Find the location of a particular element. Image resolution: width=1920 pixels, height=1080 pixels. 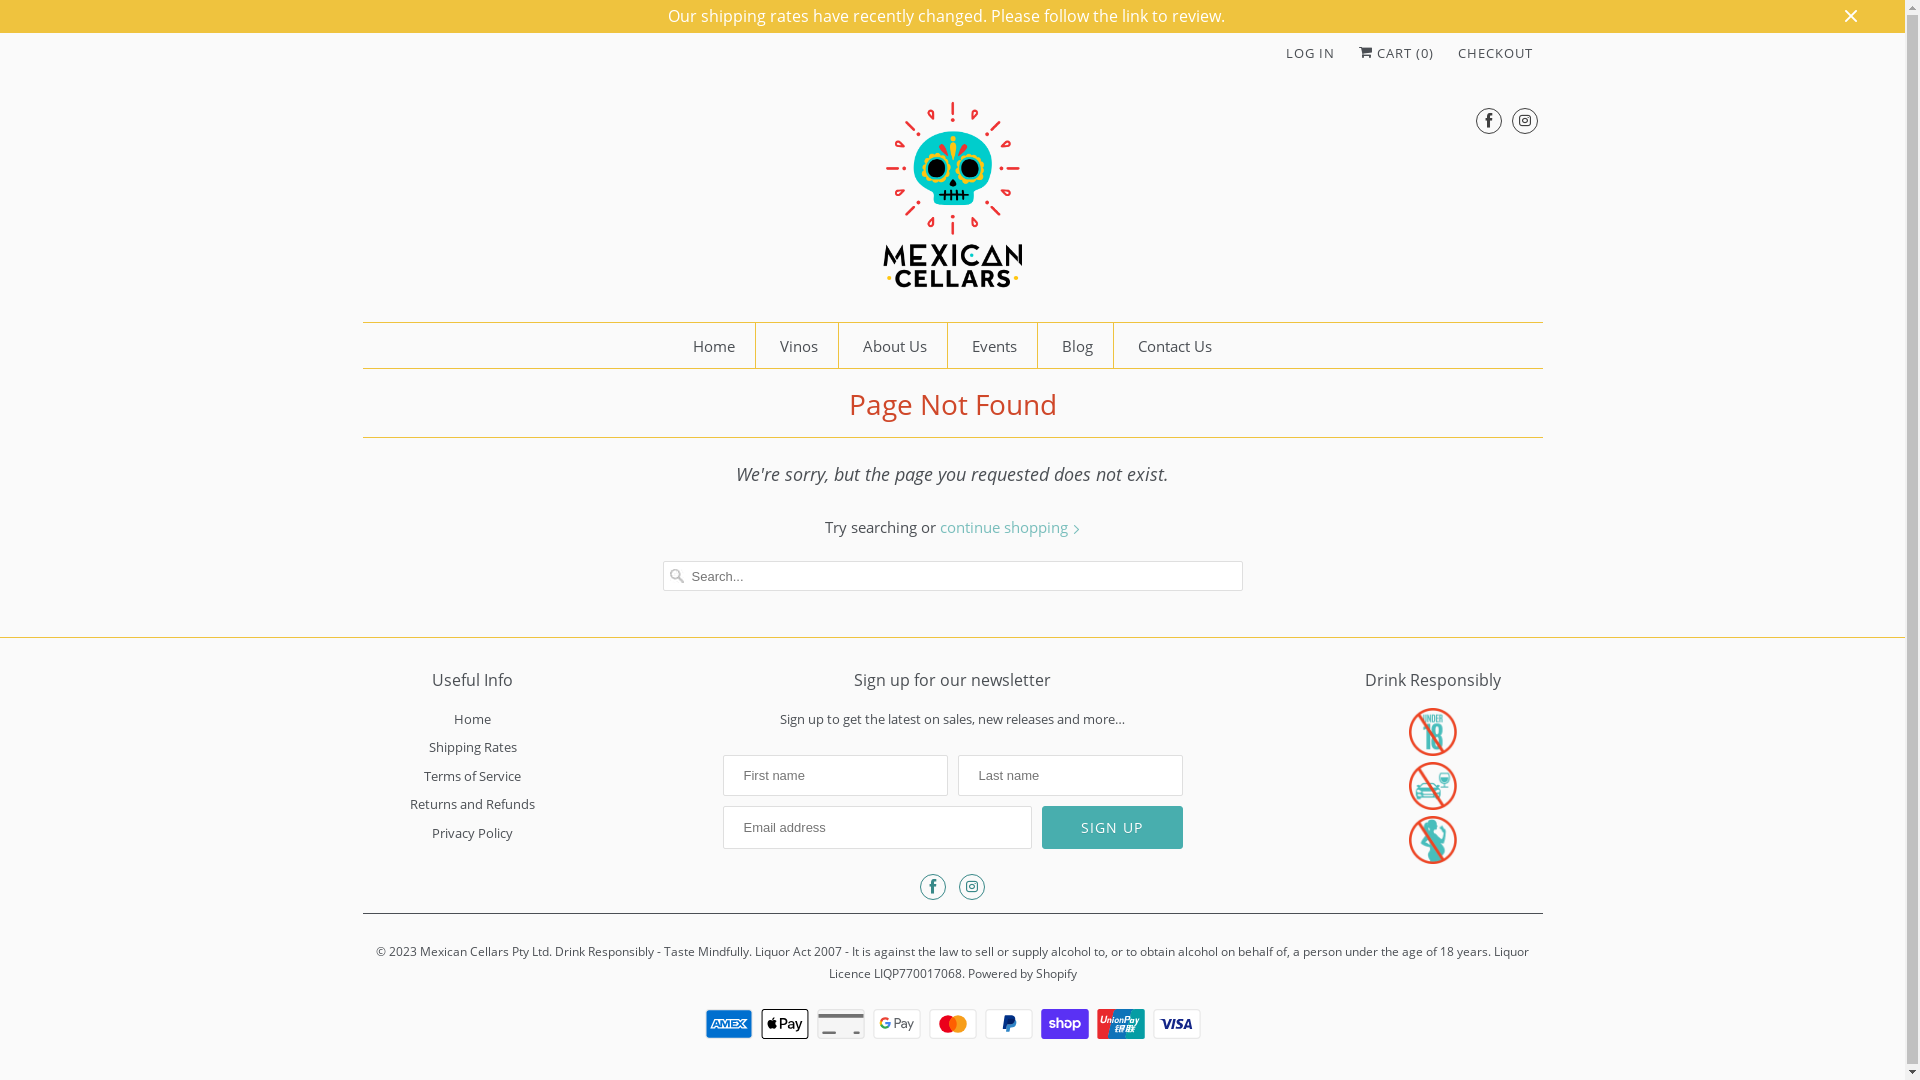

Mexican Cellars Pty Ltd on Facebook is located at coordinates (1489, 120).